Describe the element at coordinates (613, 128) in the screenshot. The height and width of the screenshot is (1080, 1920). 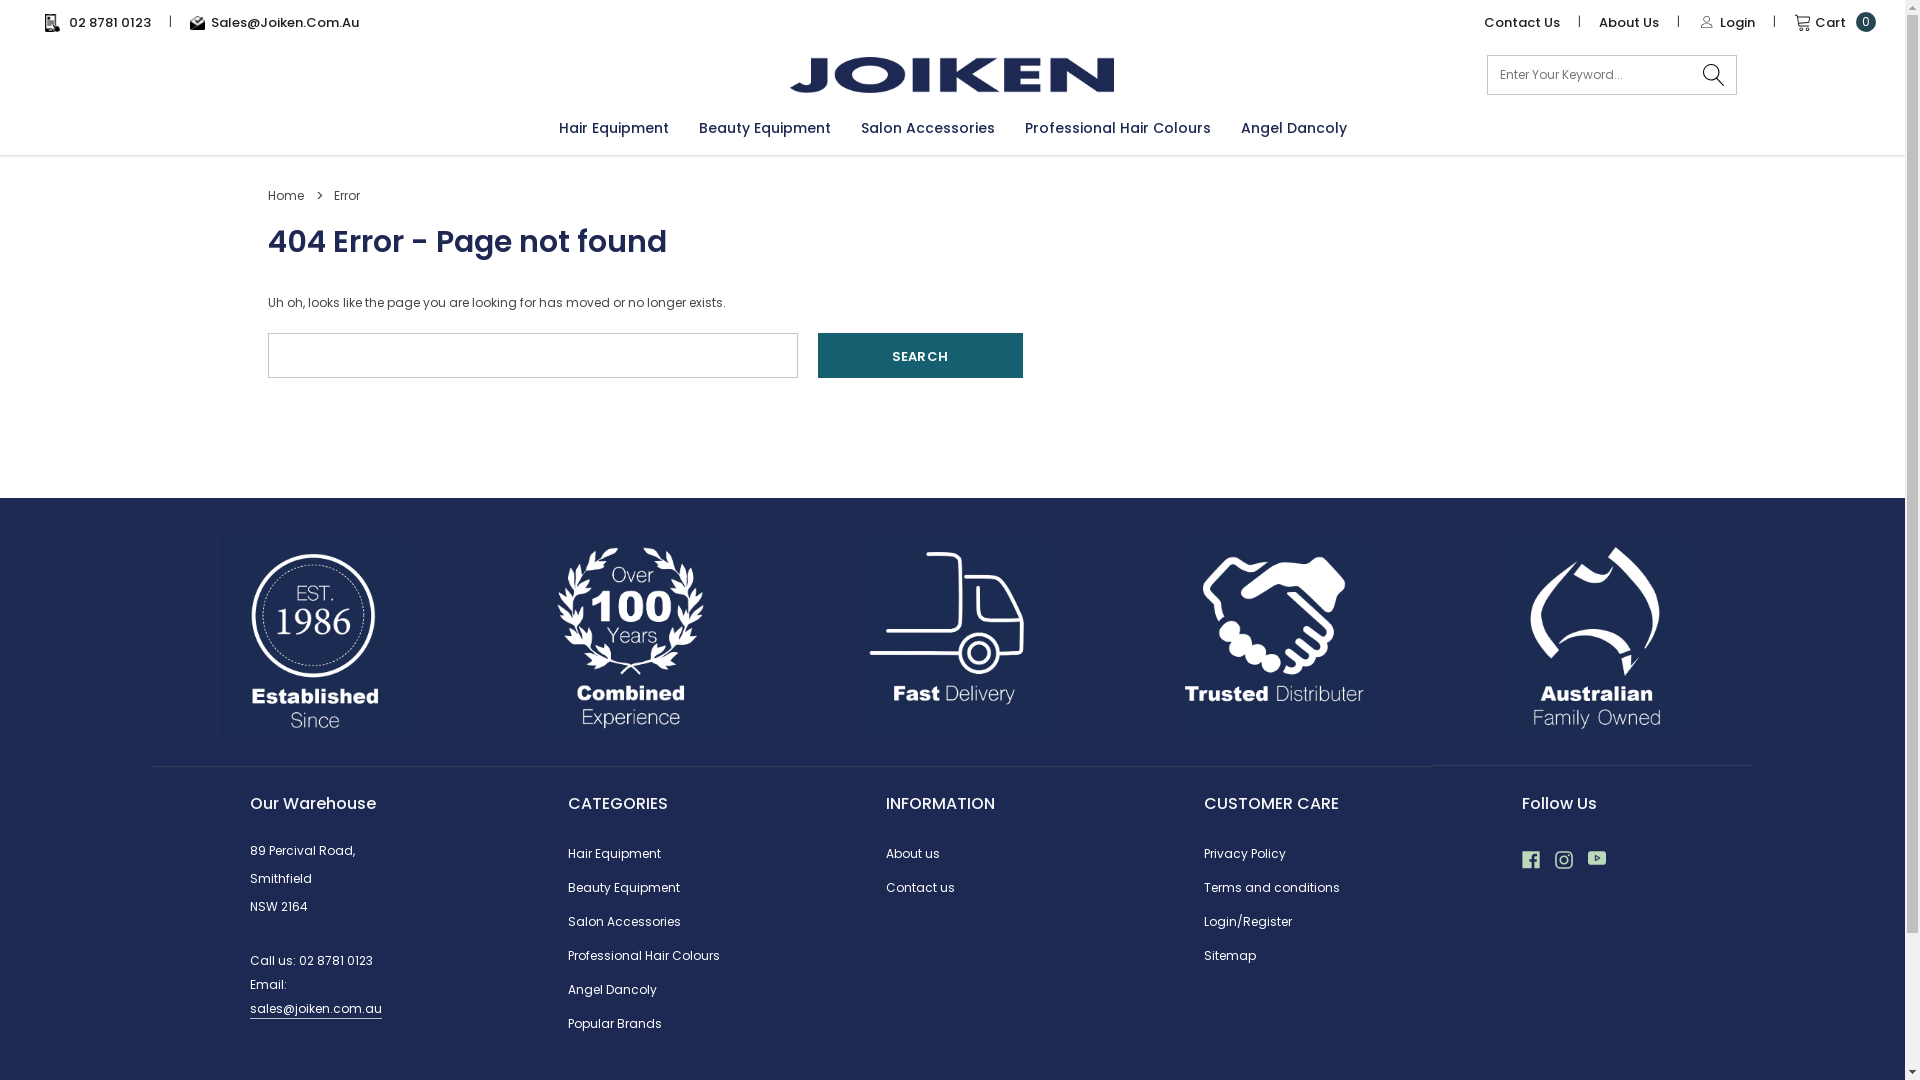
I see `Hair Equipment` at that location.